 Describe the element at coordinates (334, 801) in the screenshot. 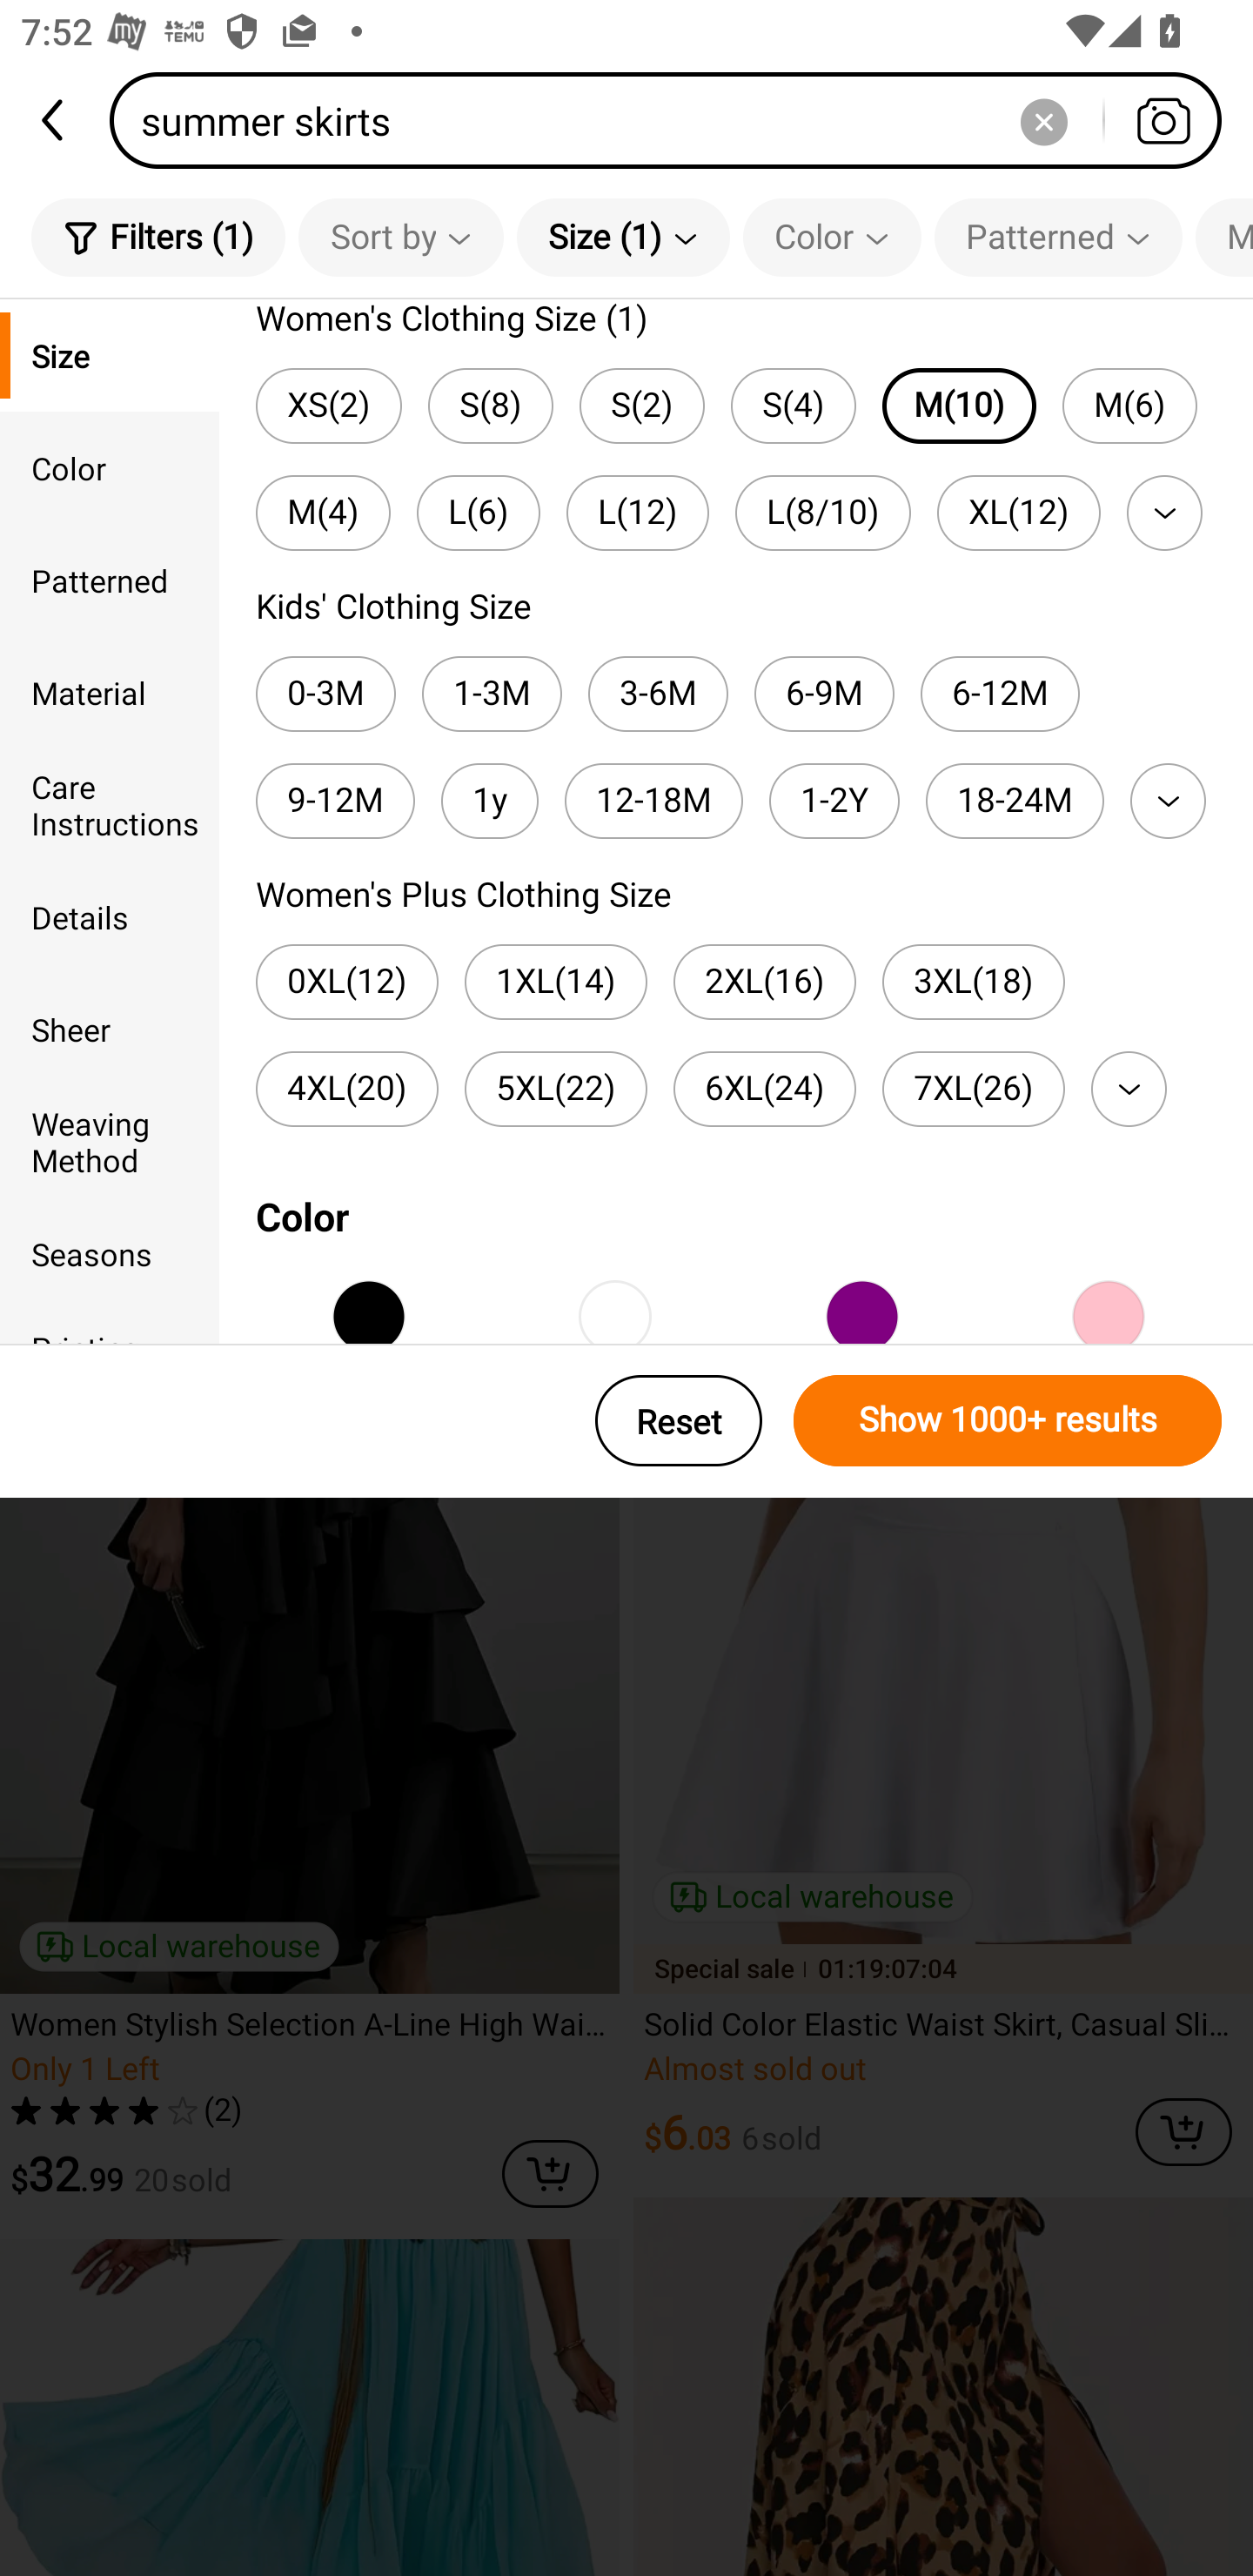

I see `9-12M` at that location.